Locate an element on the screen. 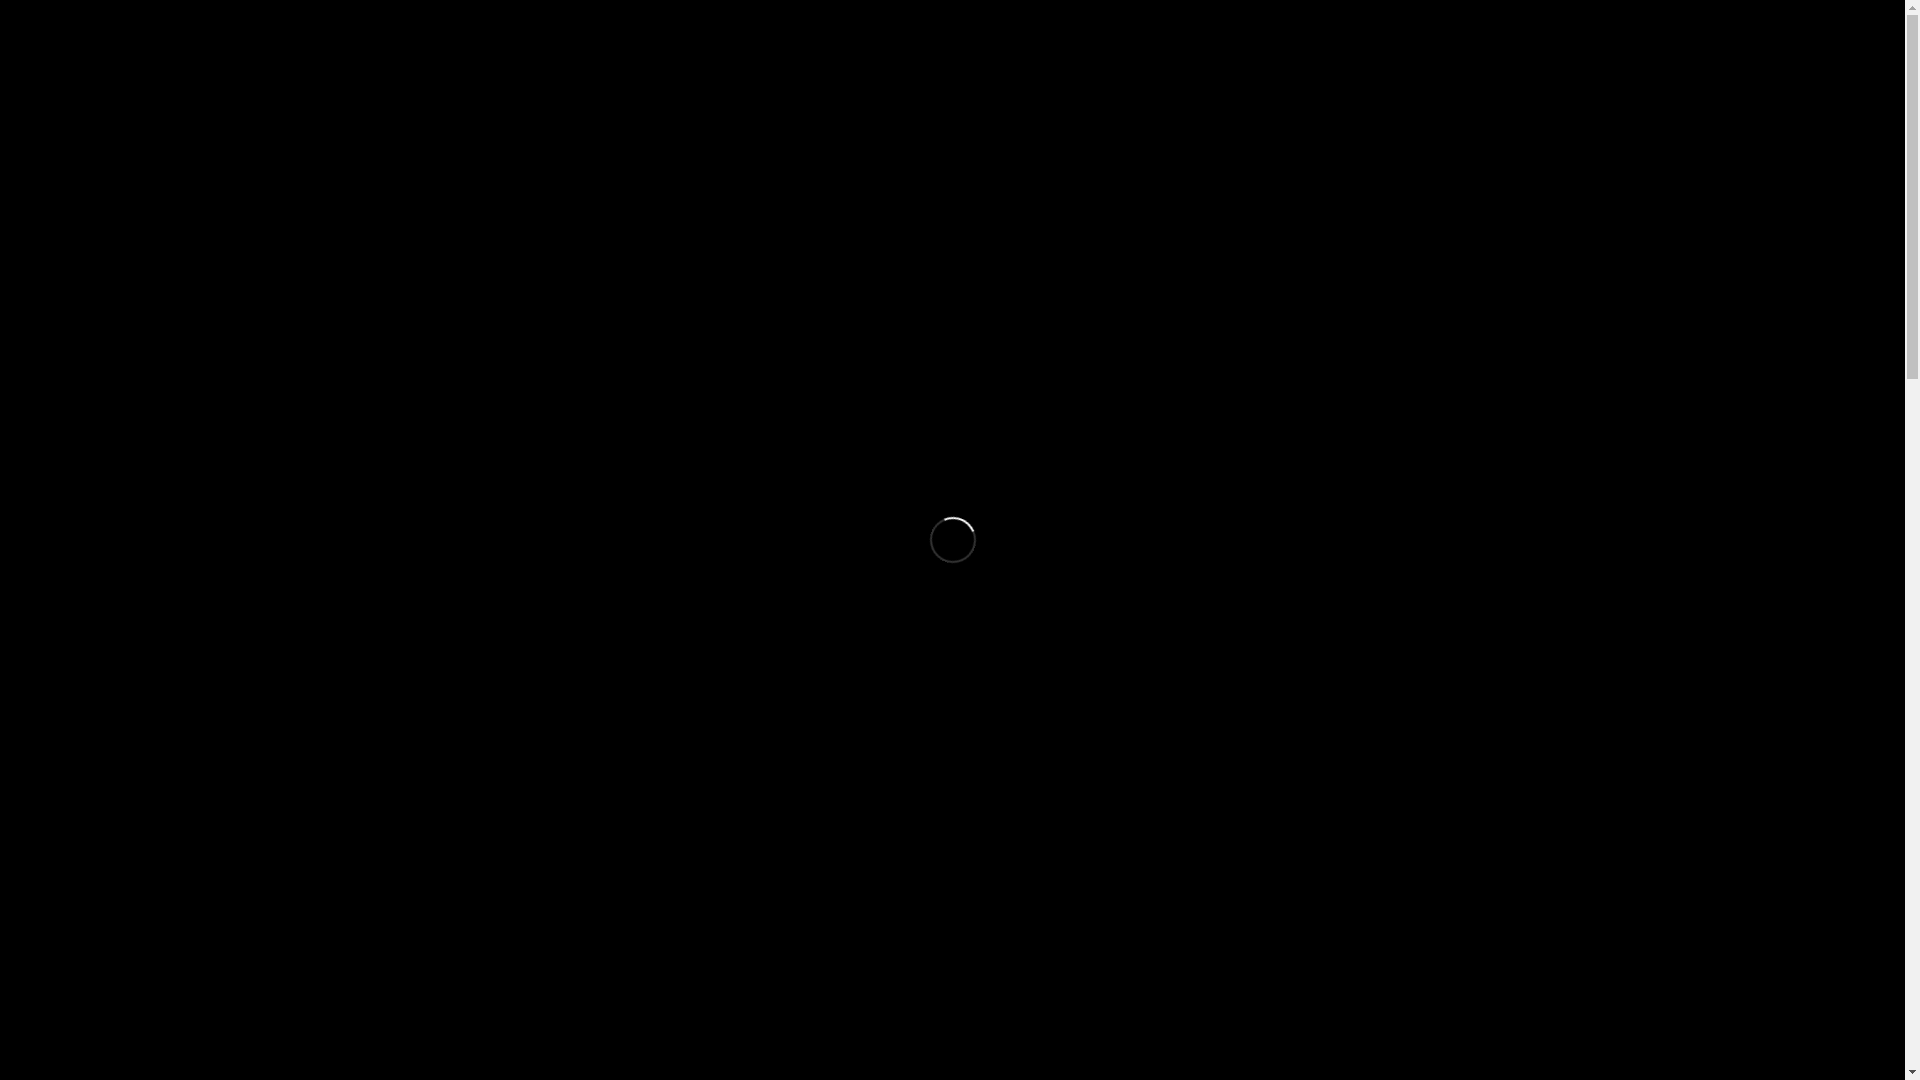  0 is located at coordinates (1505, 126).